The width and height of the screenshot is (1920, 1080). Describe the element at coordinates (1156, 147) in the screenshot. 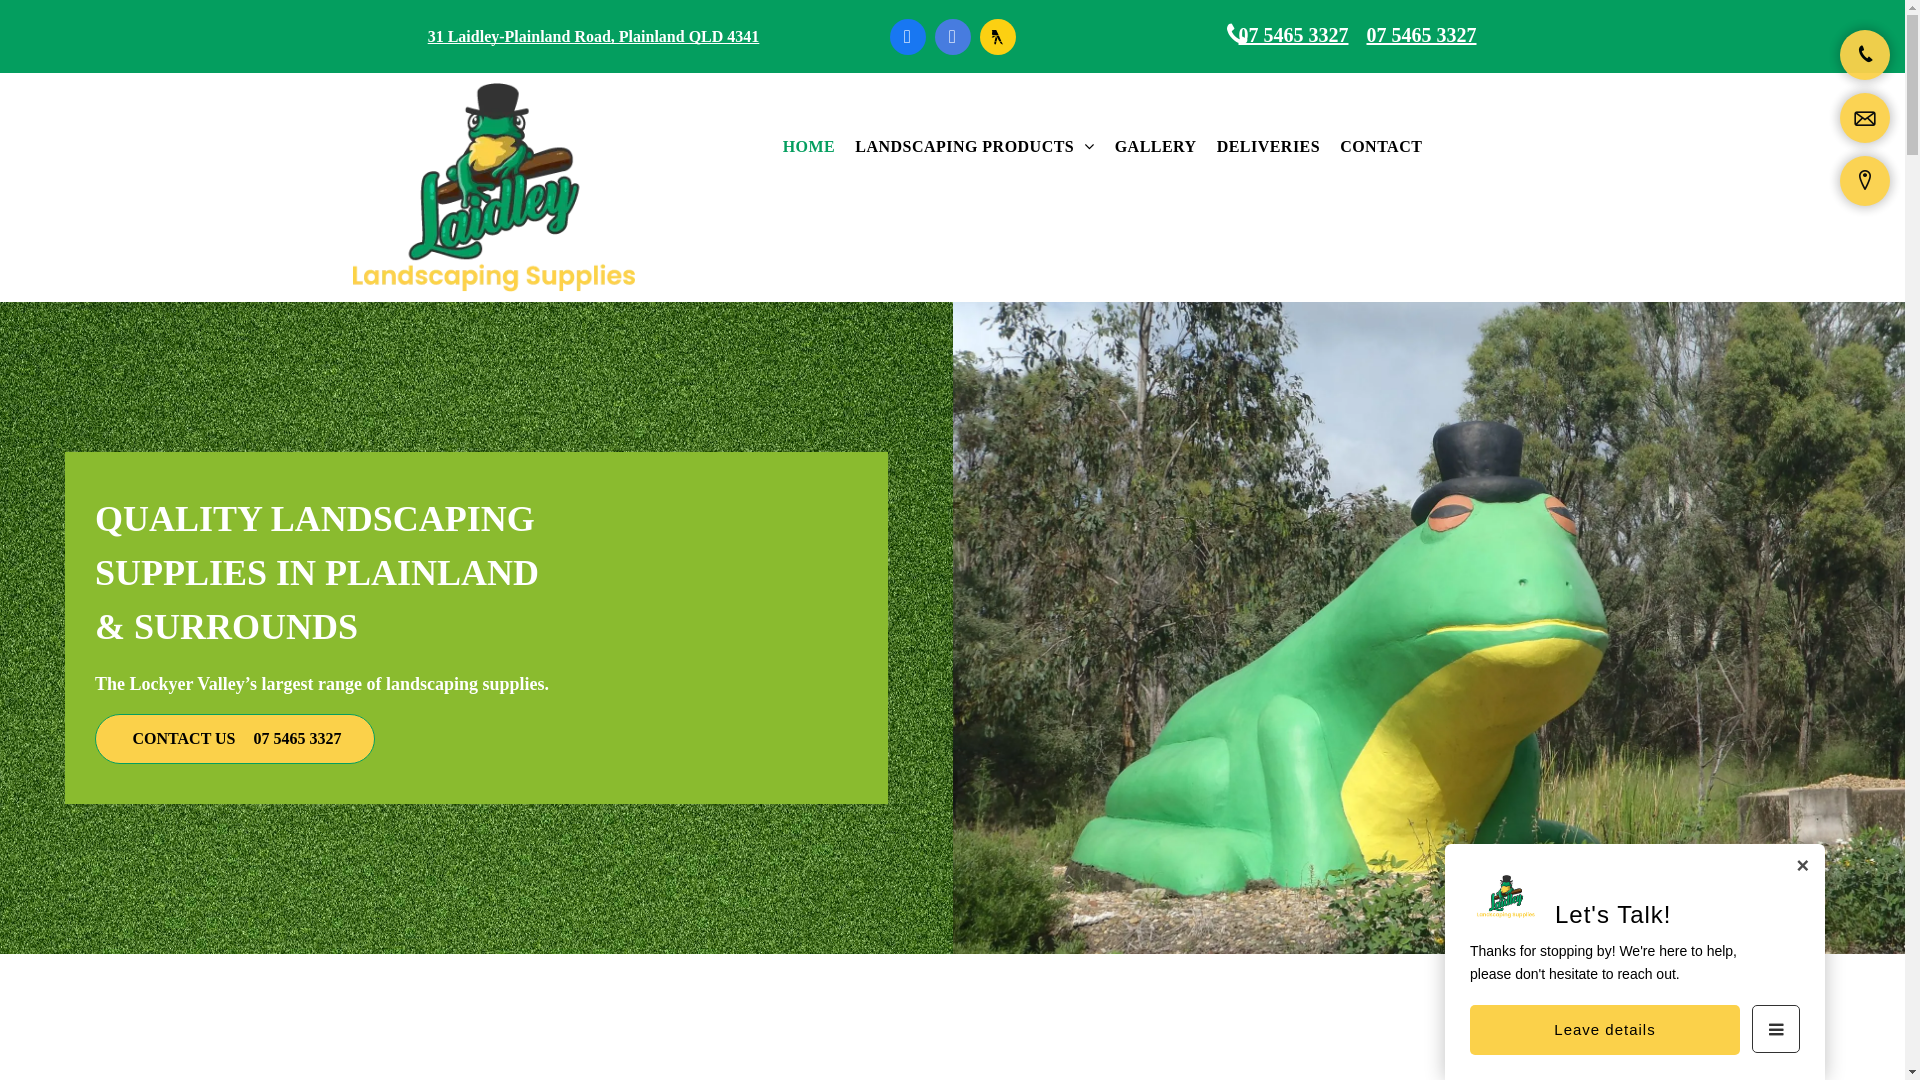

I see `GALLERY` at that location.